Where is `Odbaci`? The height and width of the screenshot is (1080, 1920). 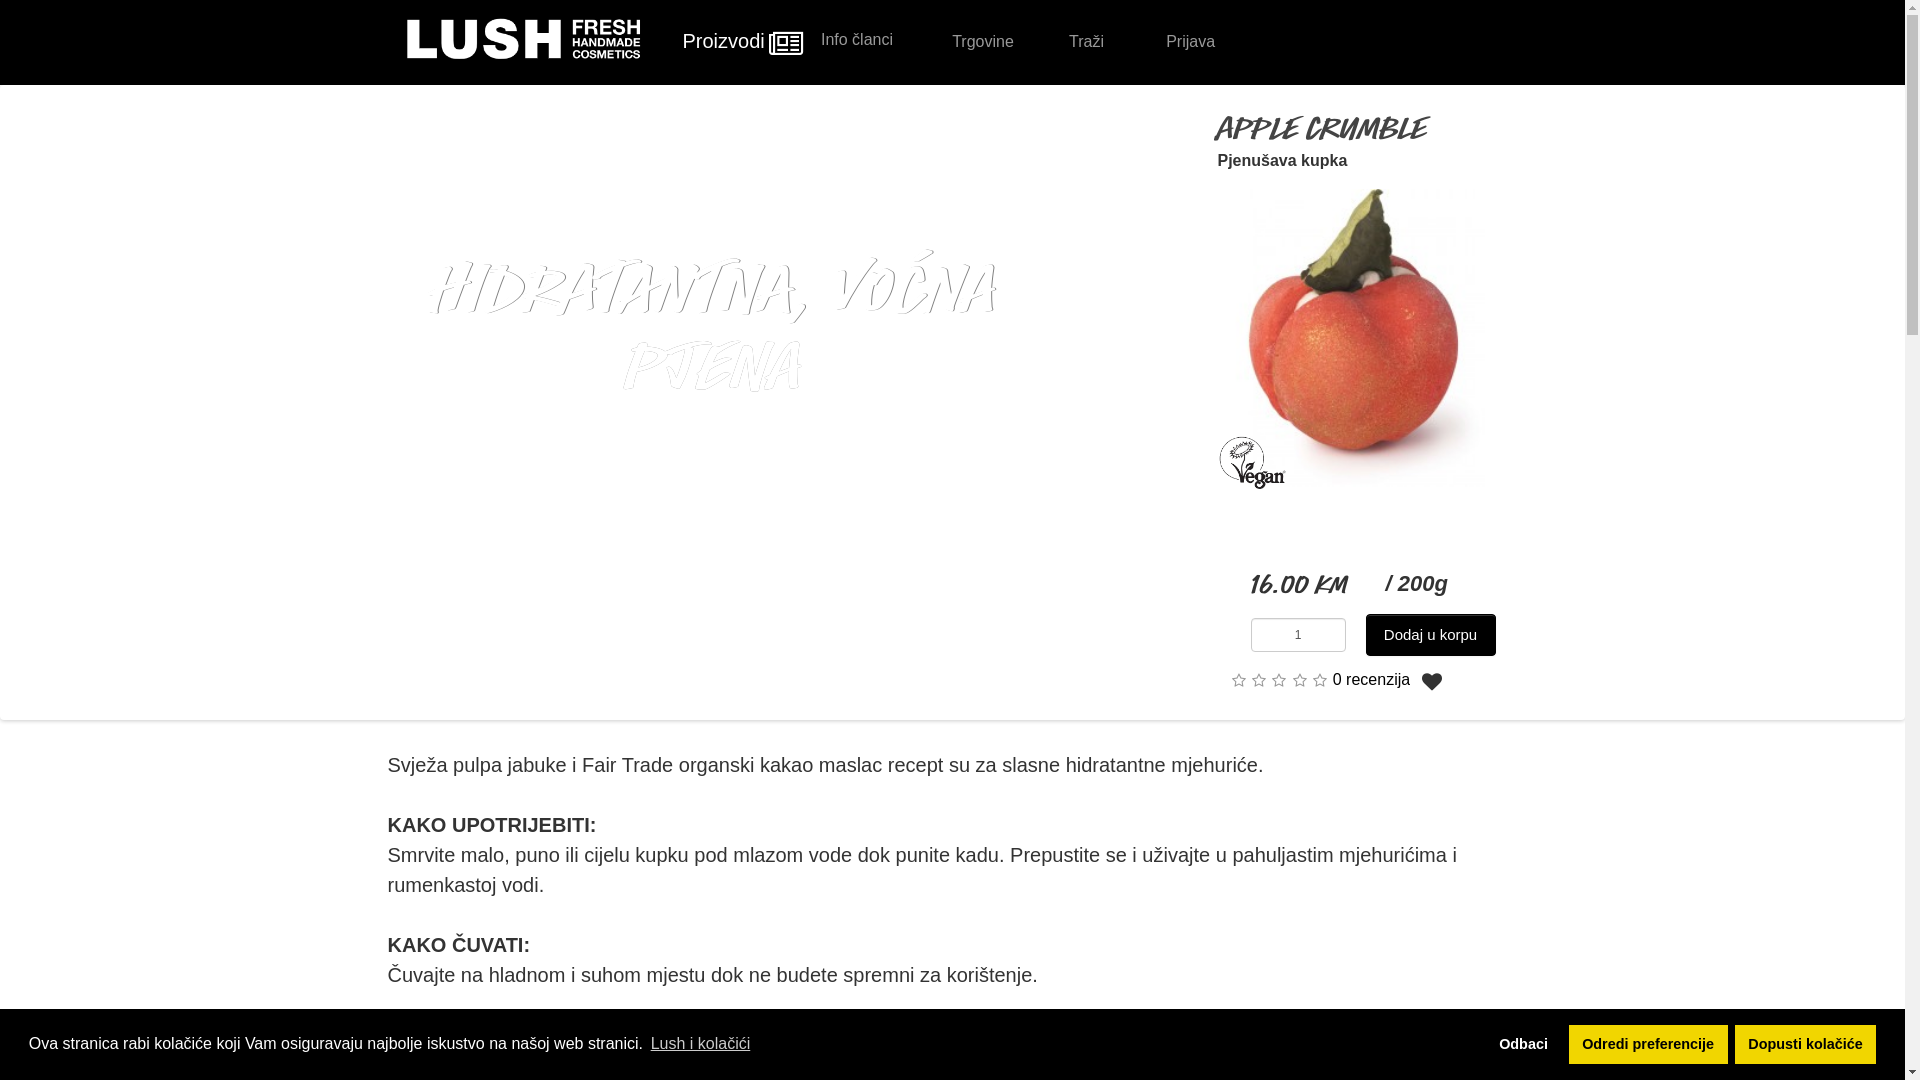 Odbaci is located at coordinates (1524, 1044).